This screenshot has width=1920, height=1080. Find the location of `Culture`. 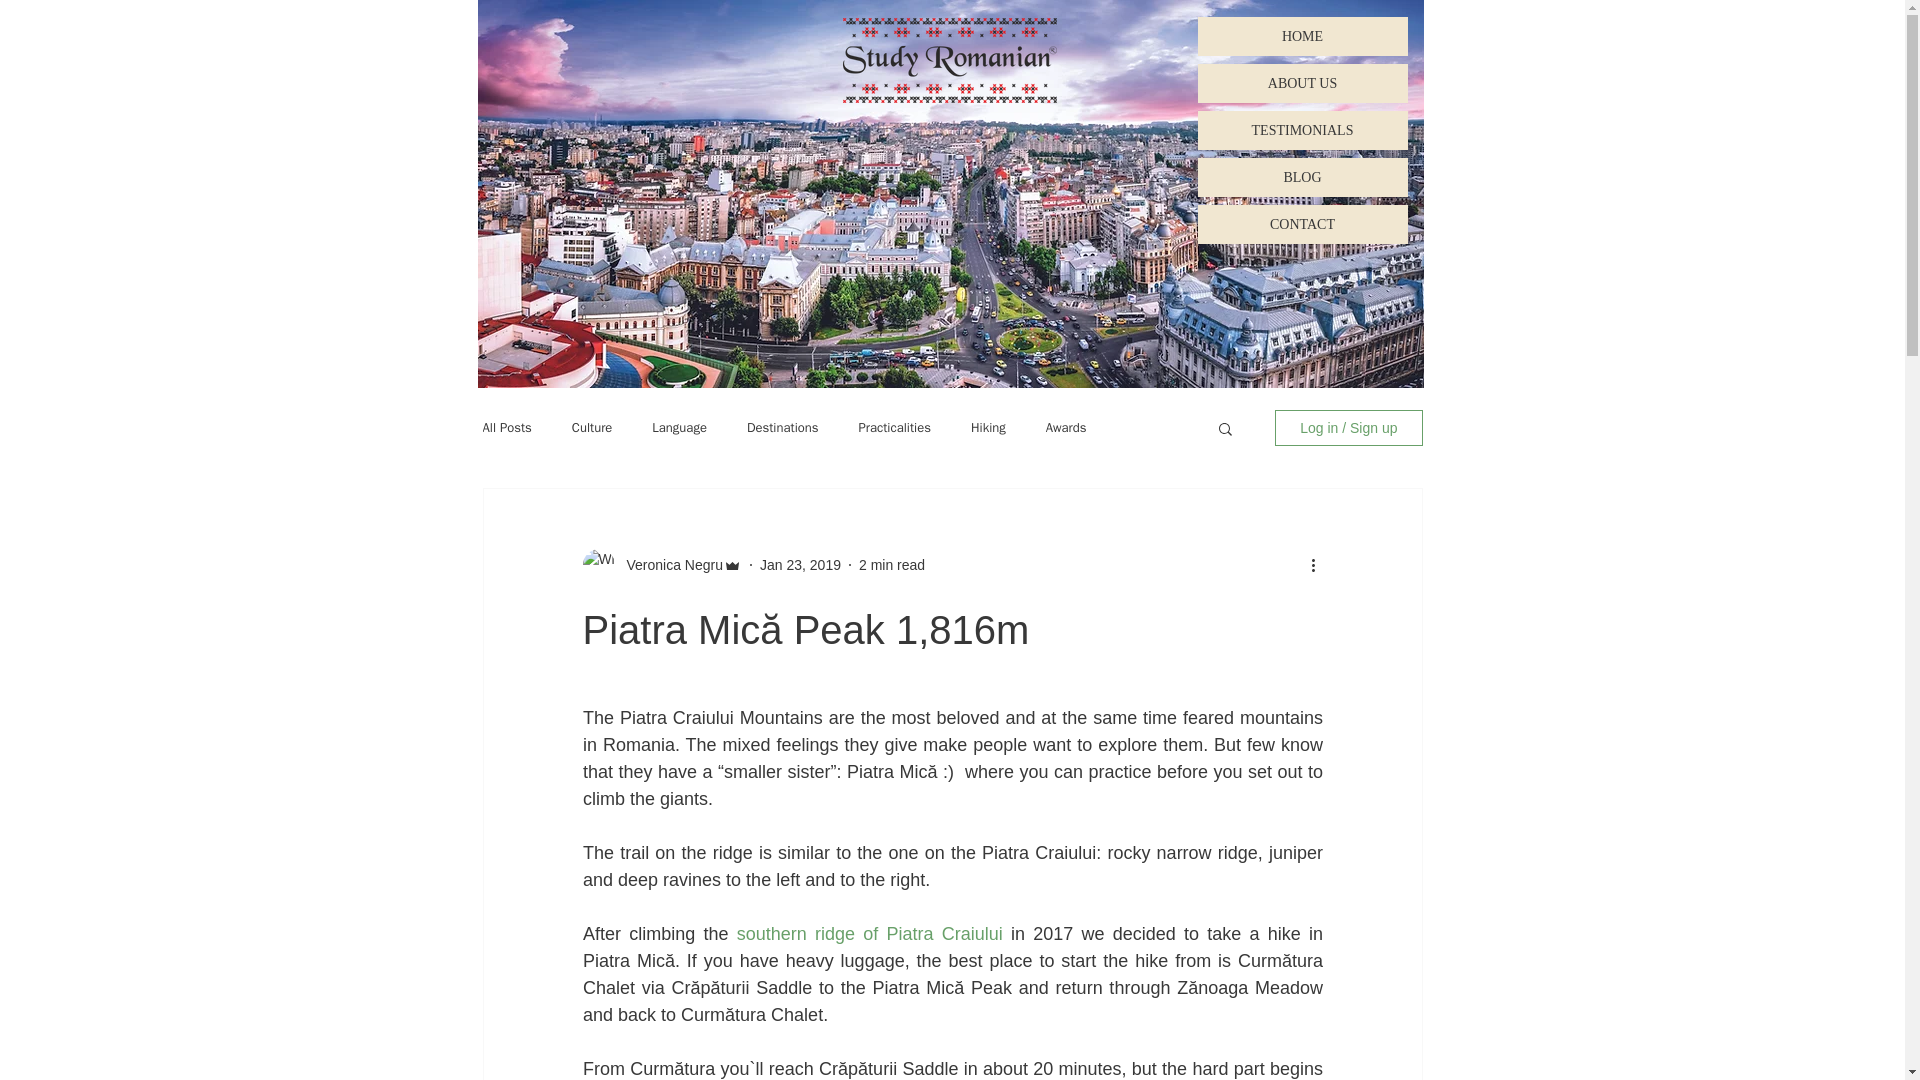

Culture is located at coordinates (592, 428).